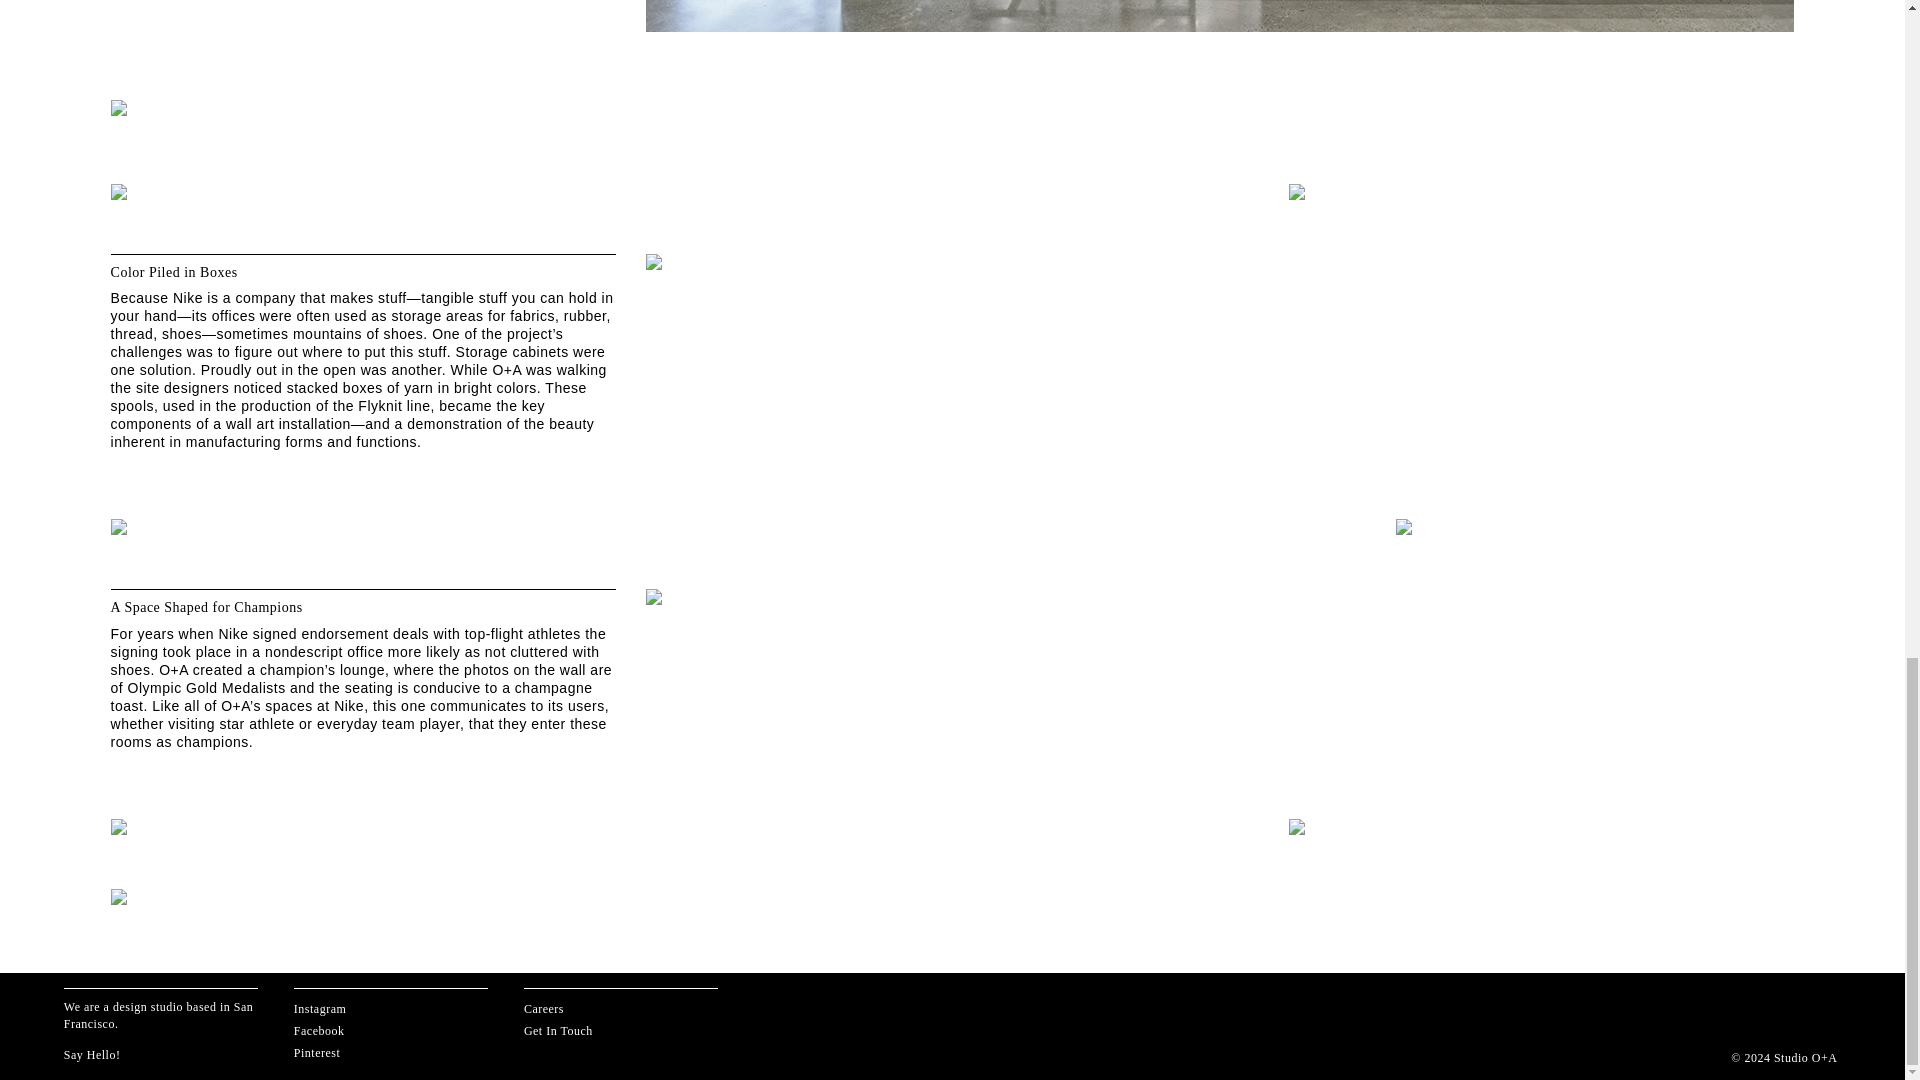 The width and height of the screenshot is (1920, 1080). Describe the element at coordinates (92, 1054) in the screenshot. I see `Say Hello!` at that location.